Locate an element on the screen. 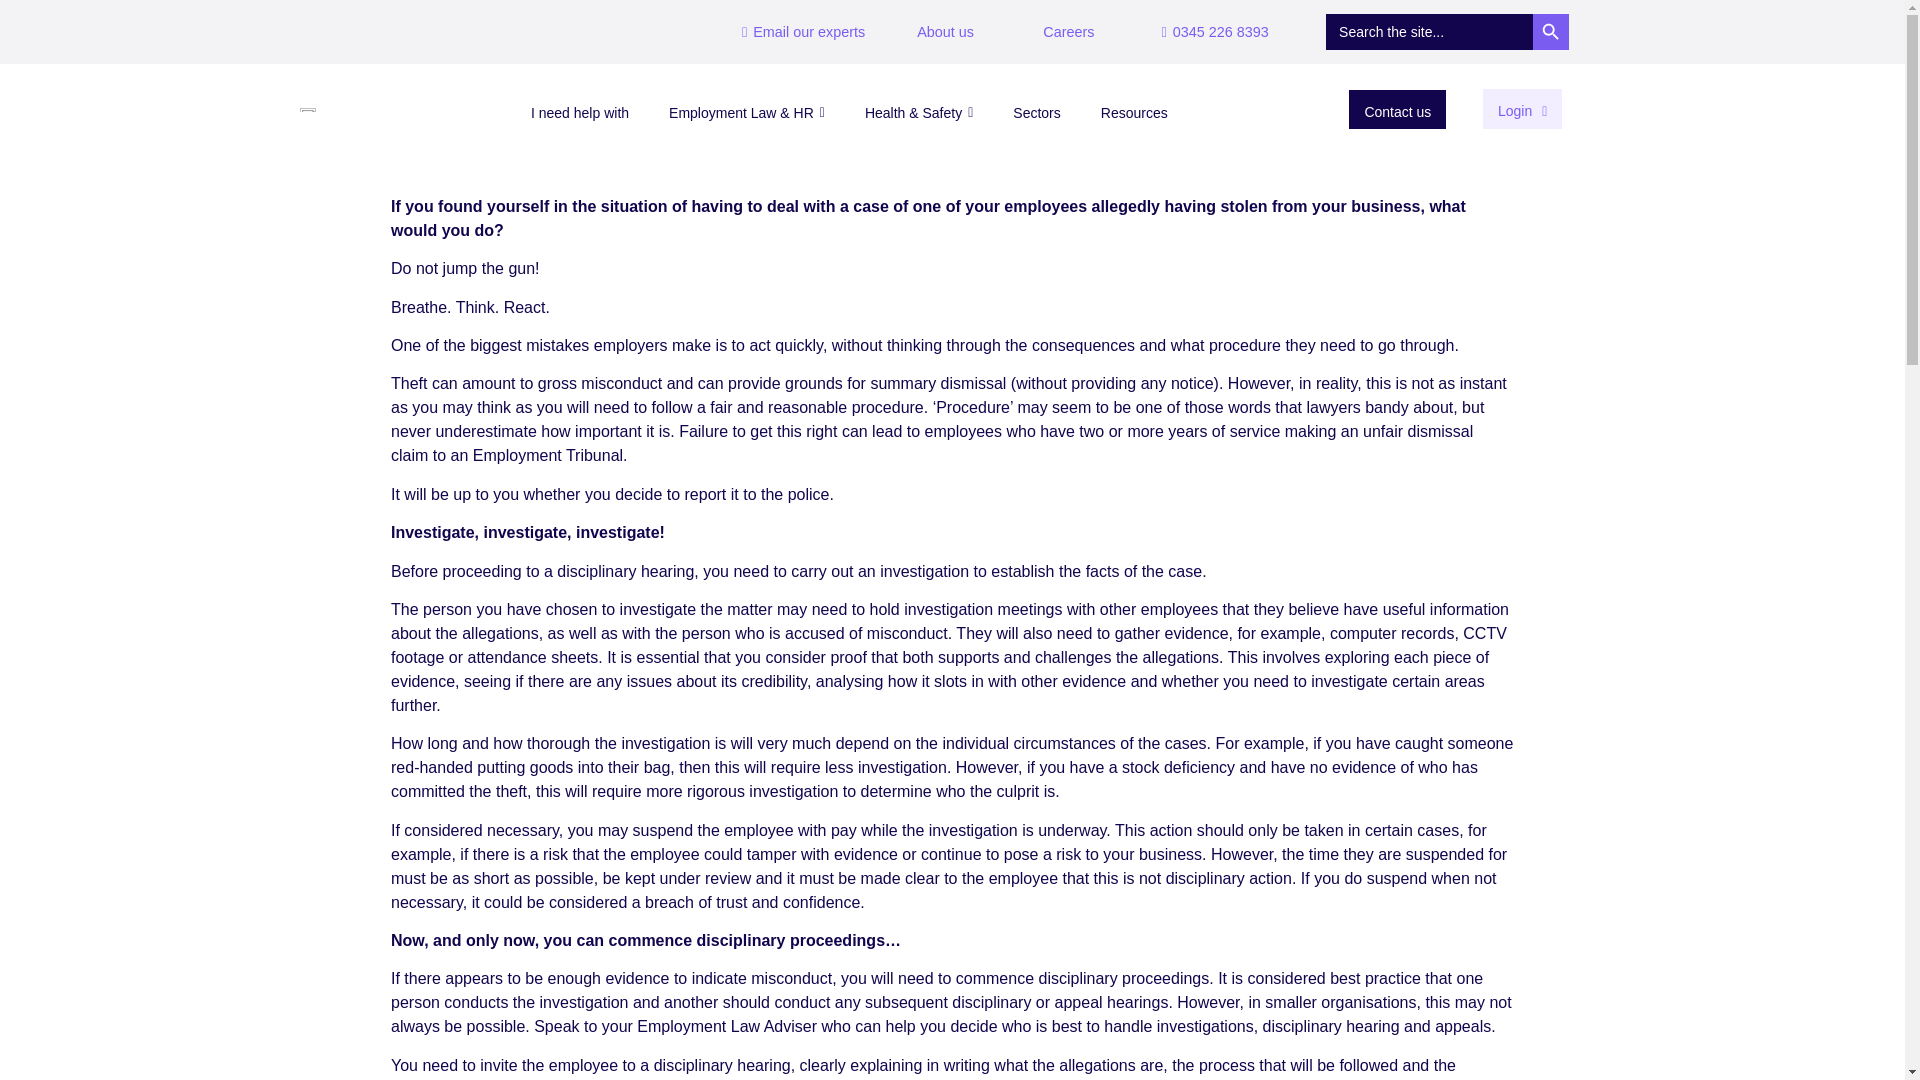 The height and width of the screenshot is (1080, 1920). About us is located at coordinates (945, 31).